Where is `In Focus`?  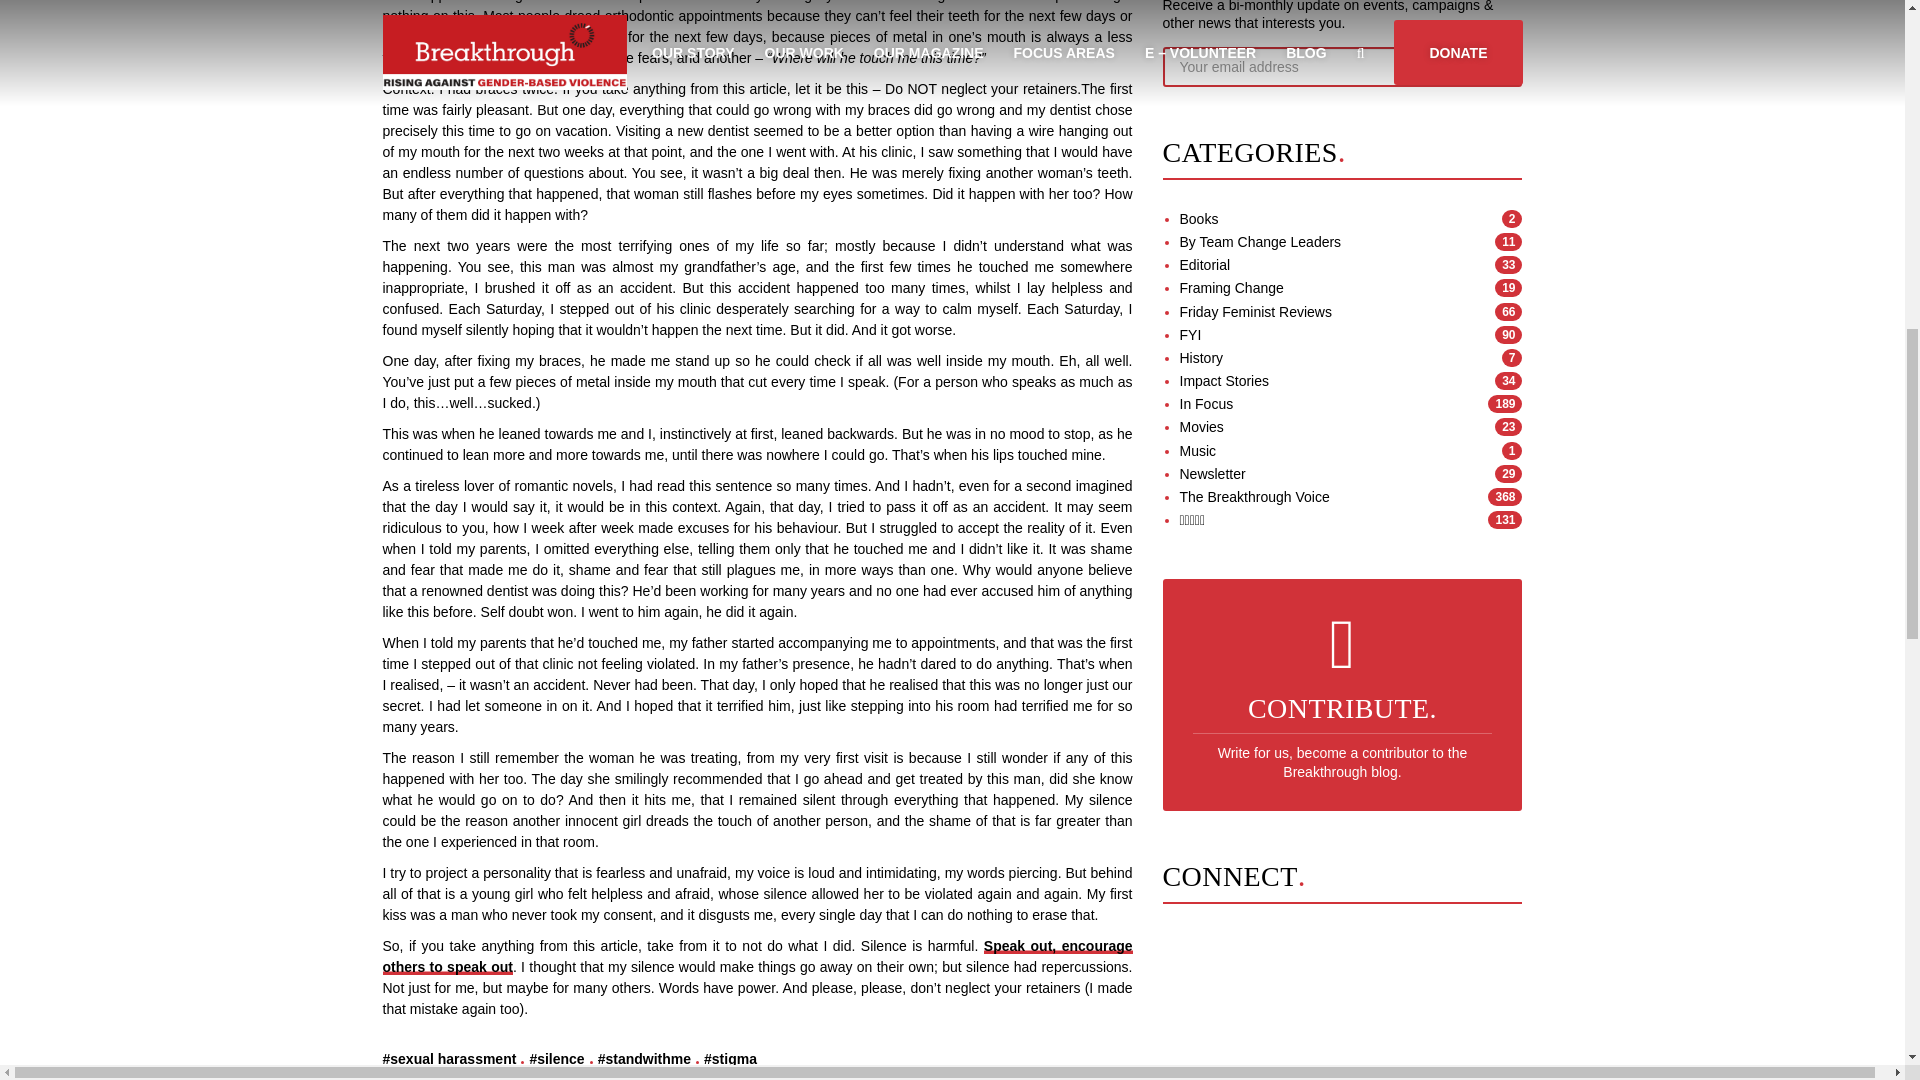
In Focus is located at coordinates (1207, 404).